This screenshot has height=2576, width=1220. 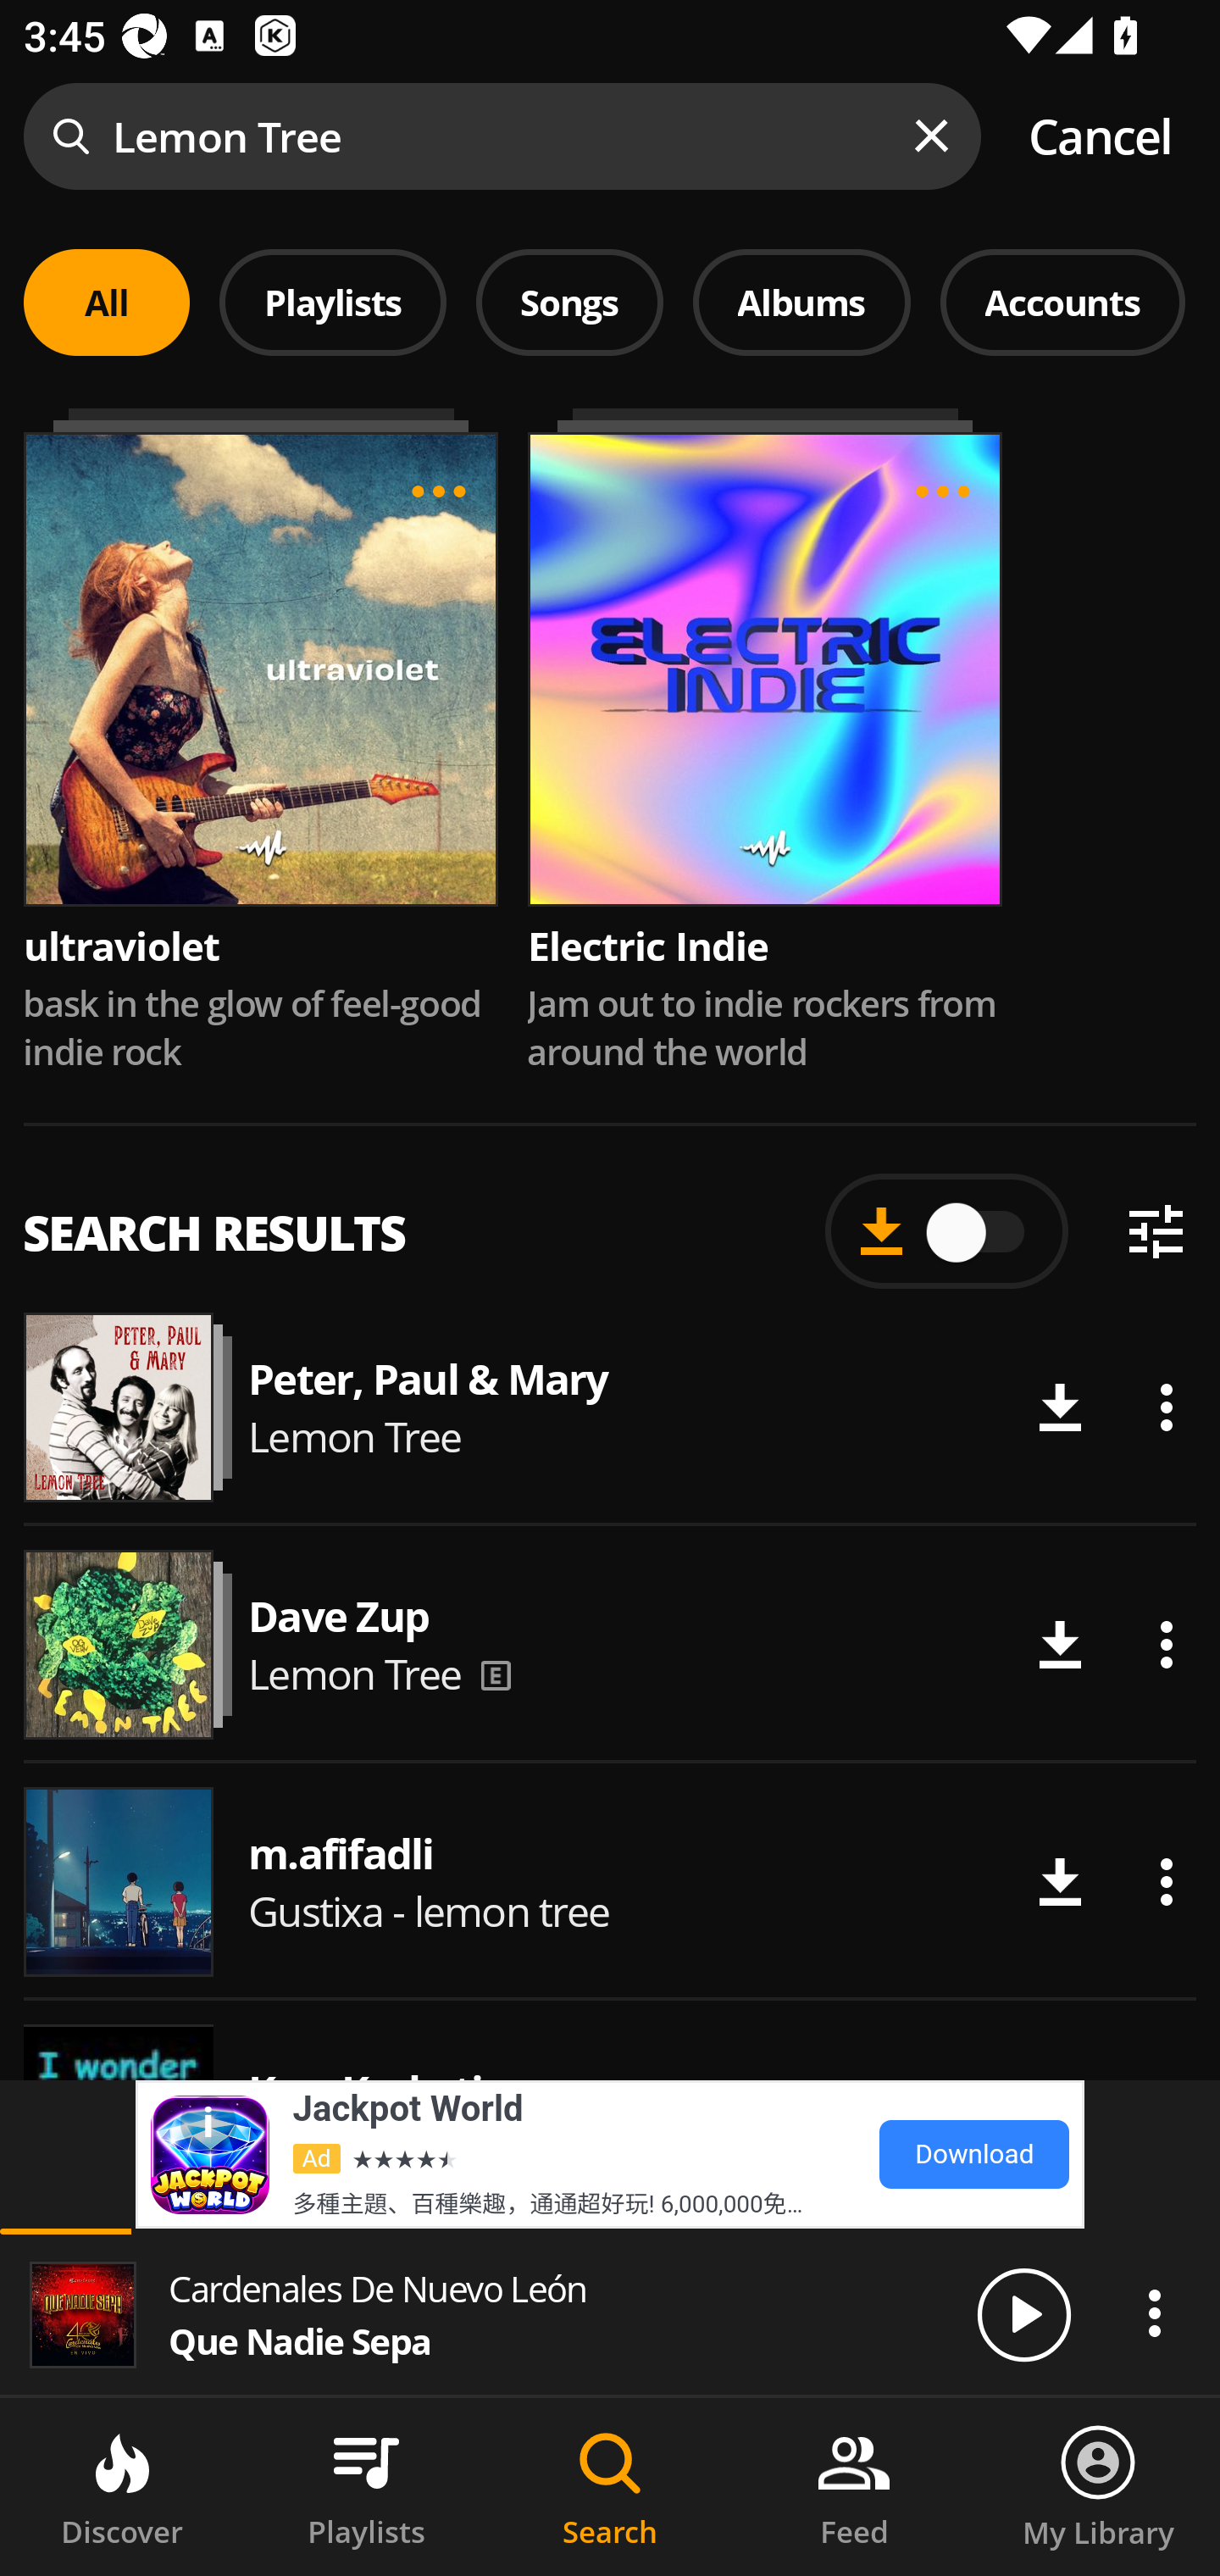 What do you see at coordinates (1166, 1881) in the screenshot?
I see `Actions` at bounding box center [1166, 1881].